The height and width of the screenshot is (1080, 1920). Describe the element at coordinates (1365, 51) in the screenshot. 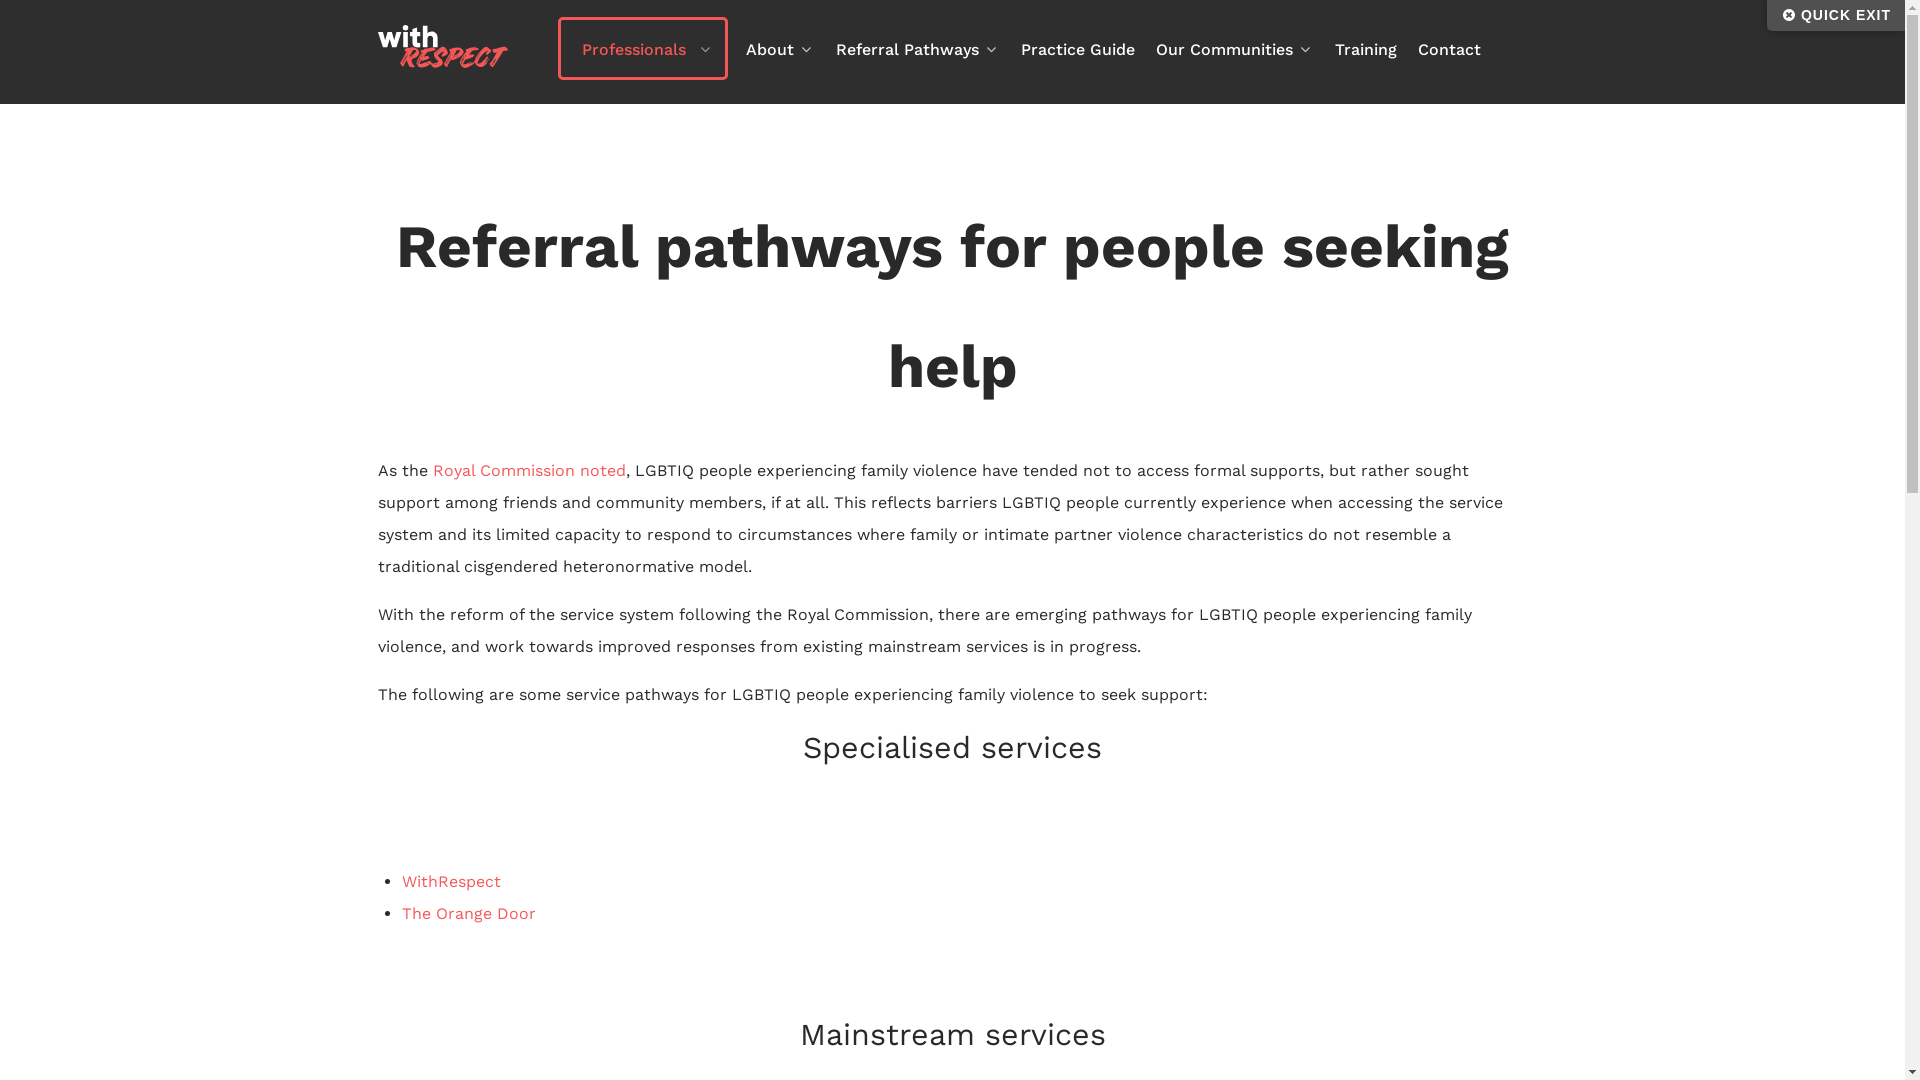

I see `Training` at that location.